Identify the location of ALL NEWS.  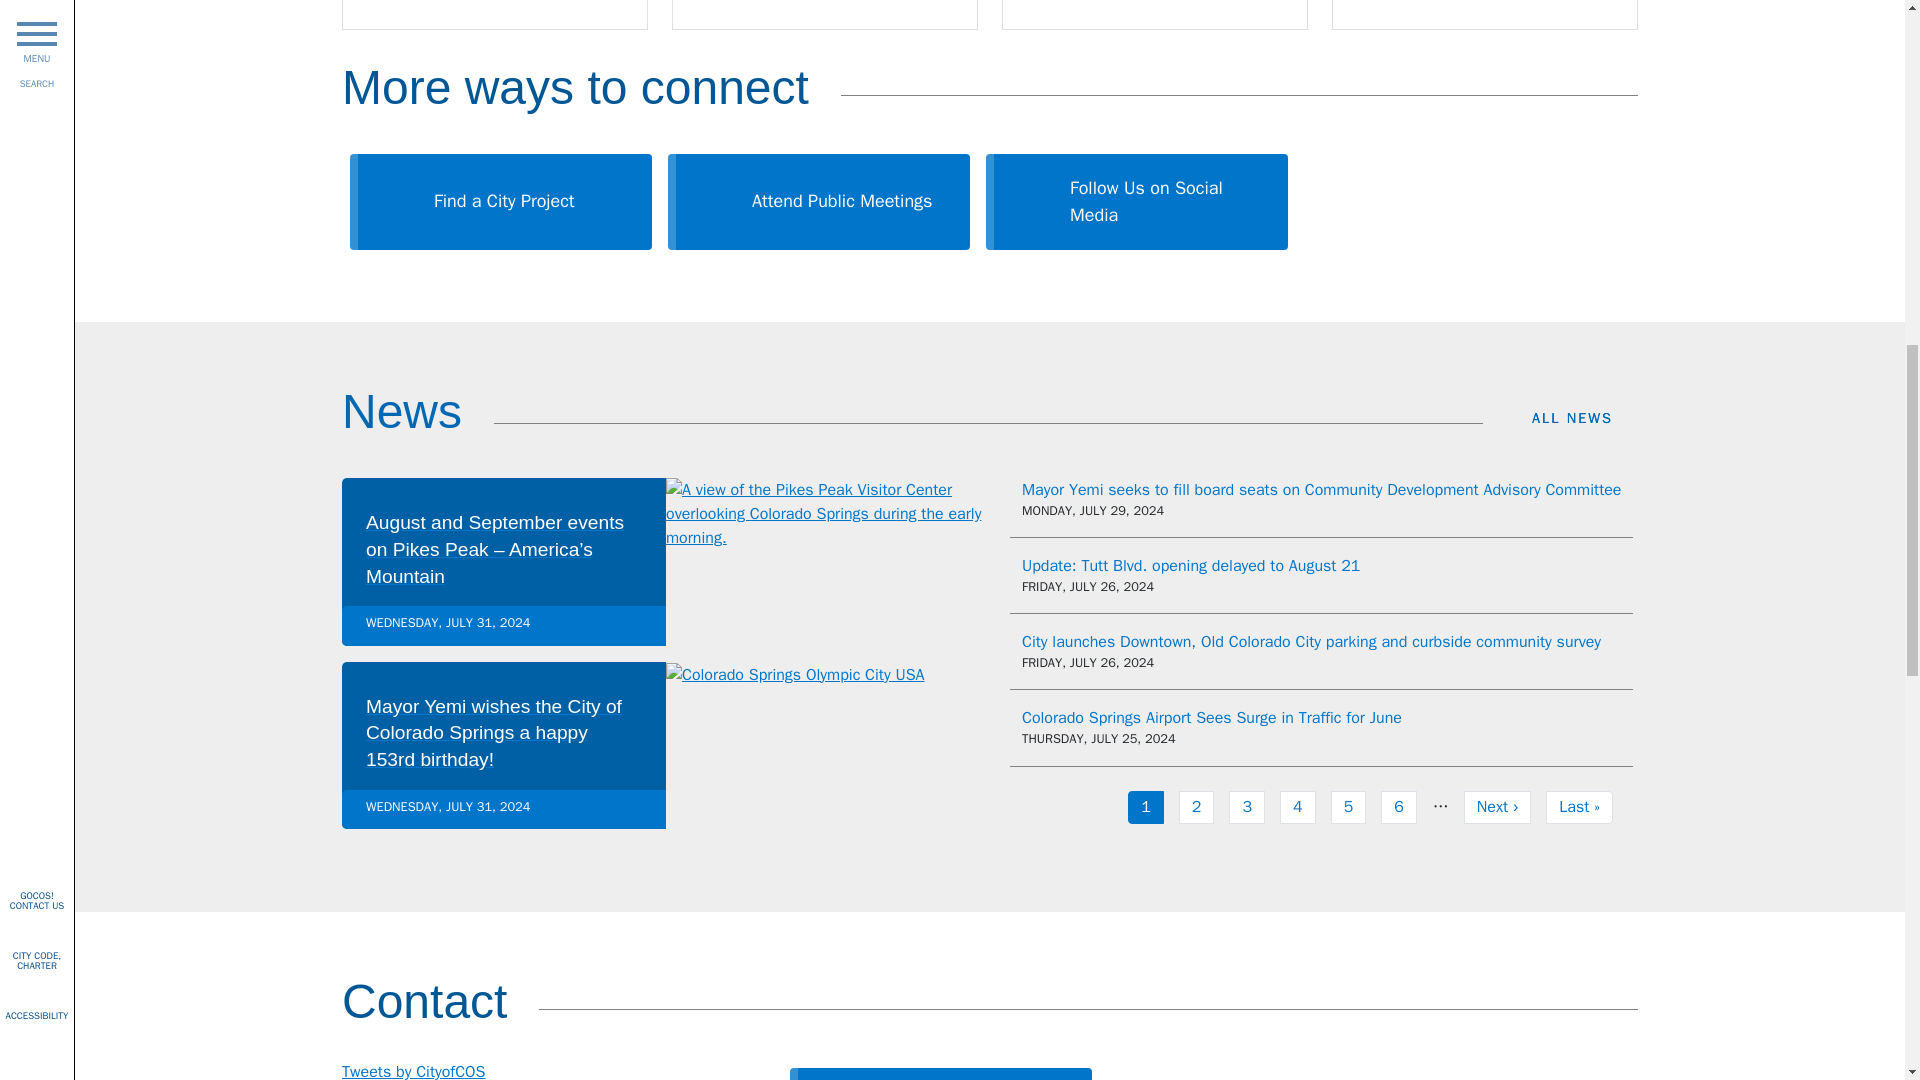
(1584, 418).